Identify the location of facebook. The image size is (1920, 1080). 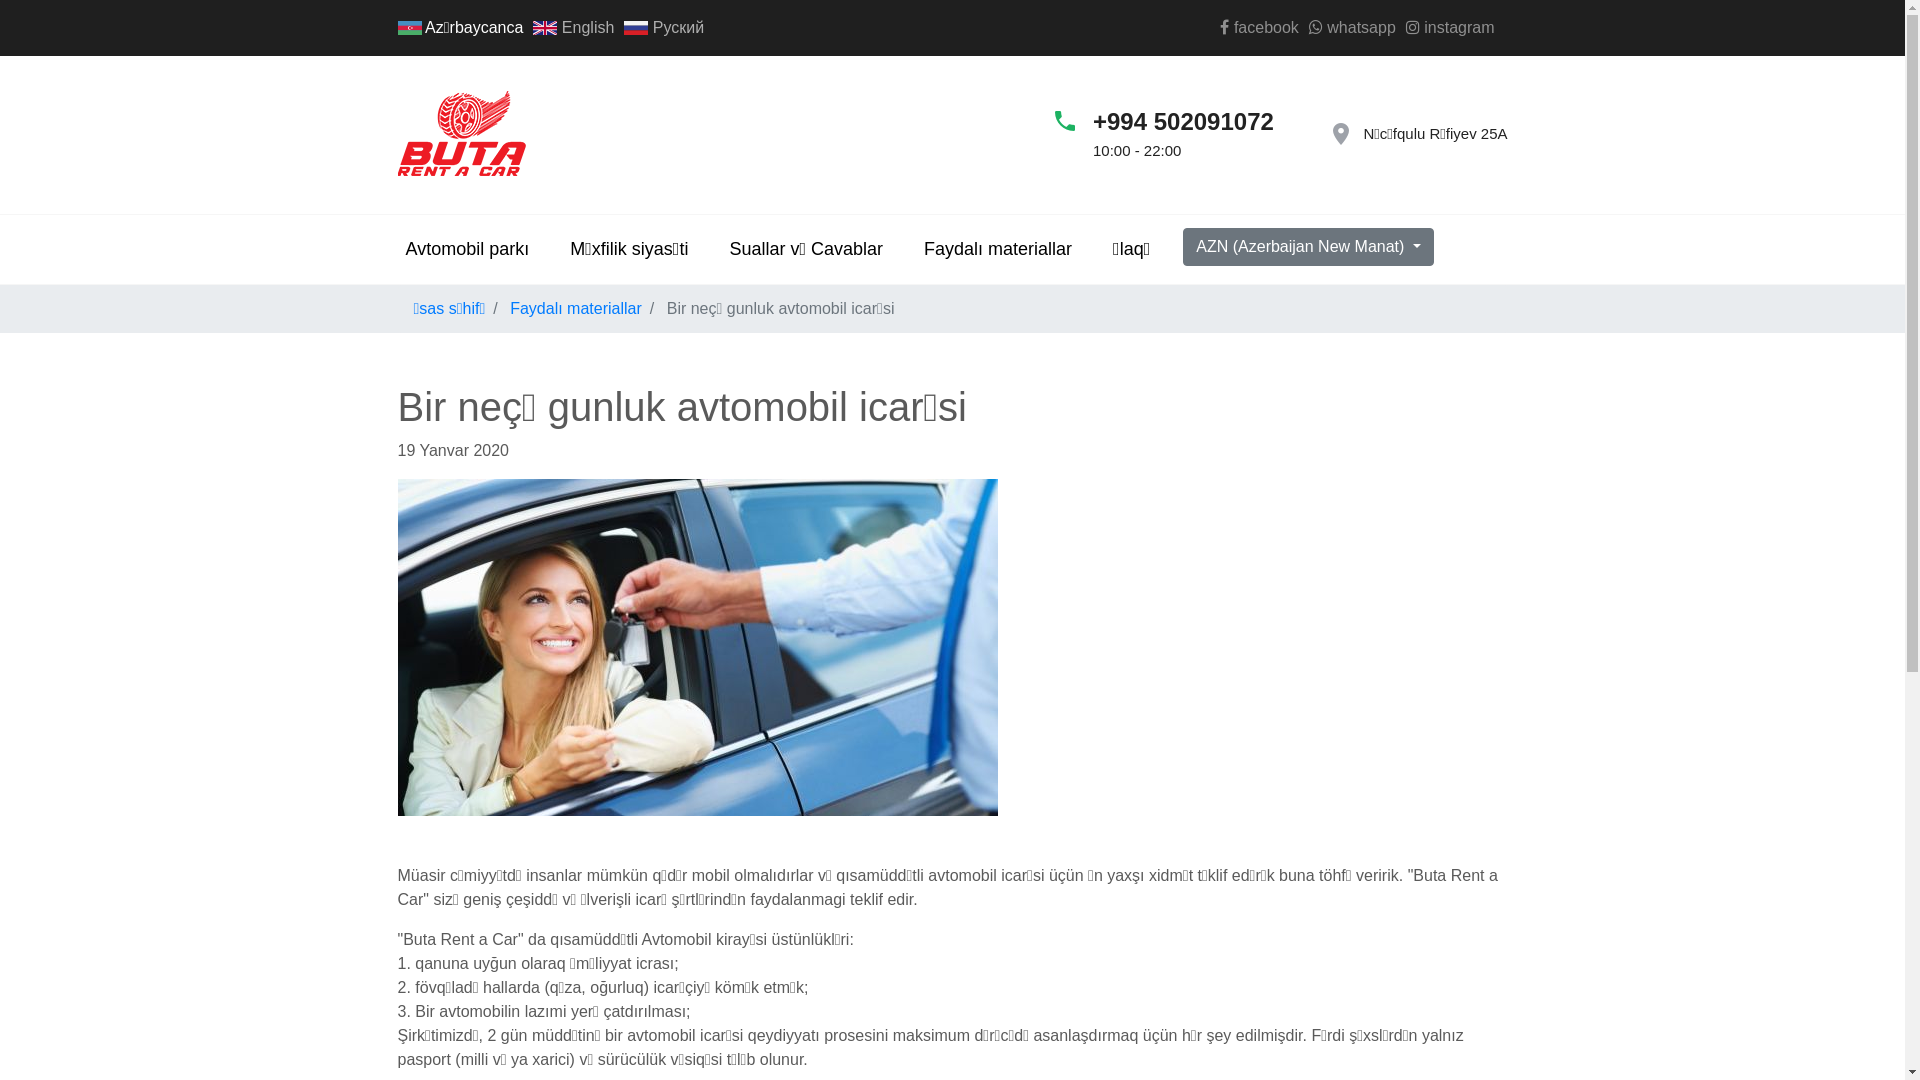
(1259, 28).